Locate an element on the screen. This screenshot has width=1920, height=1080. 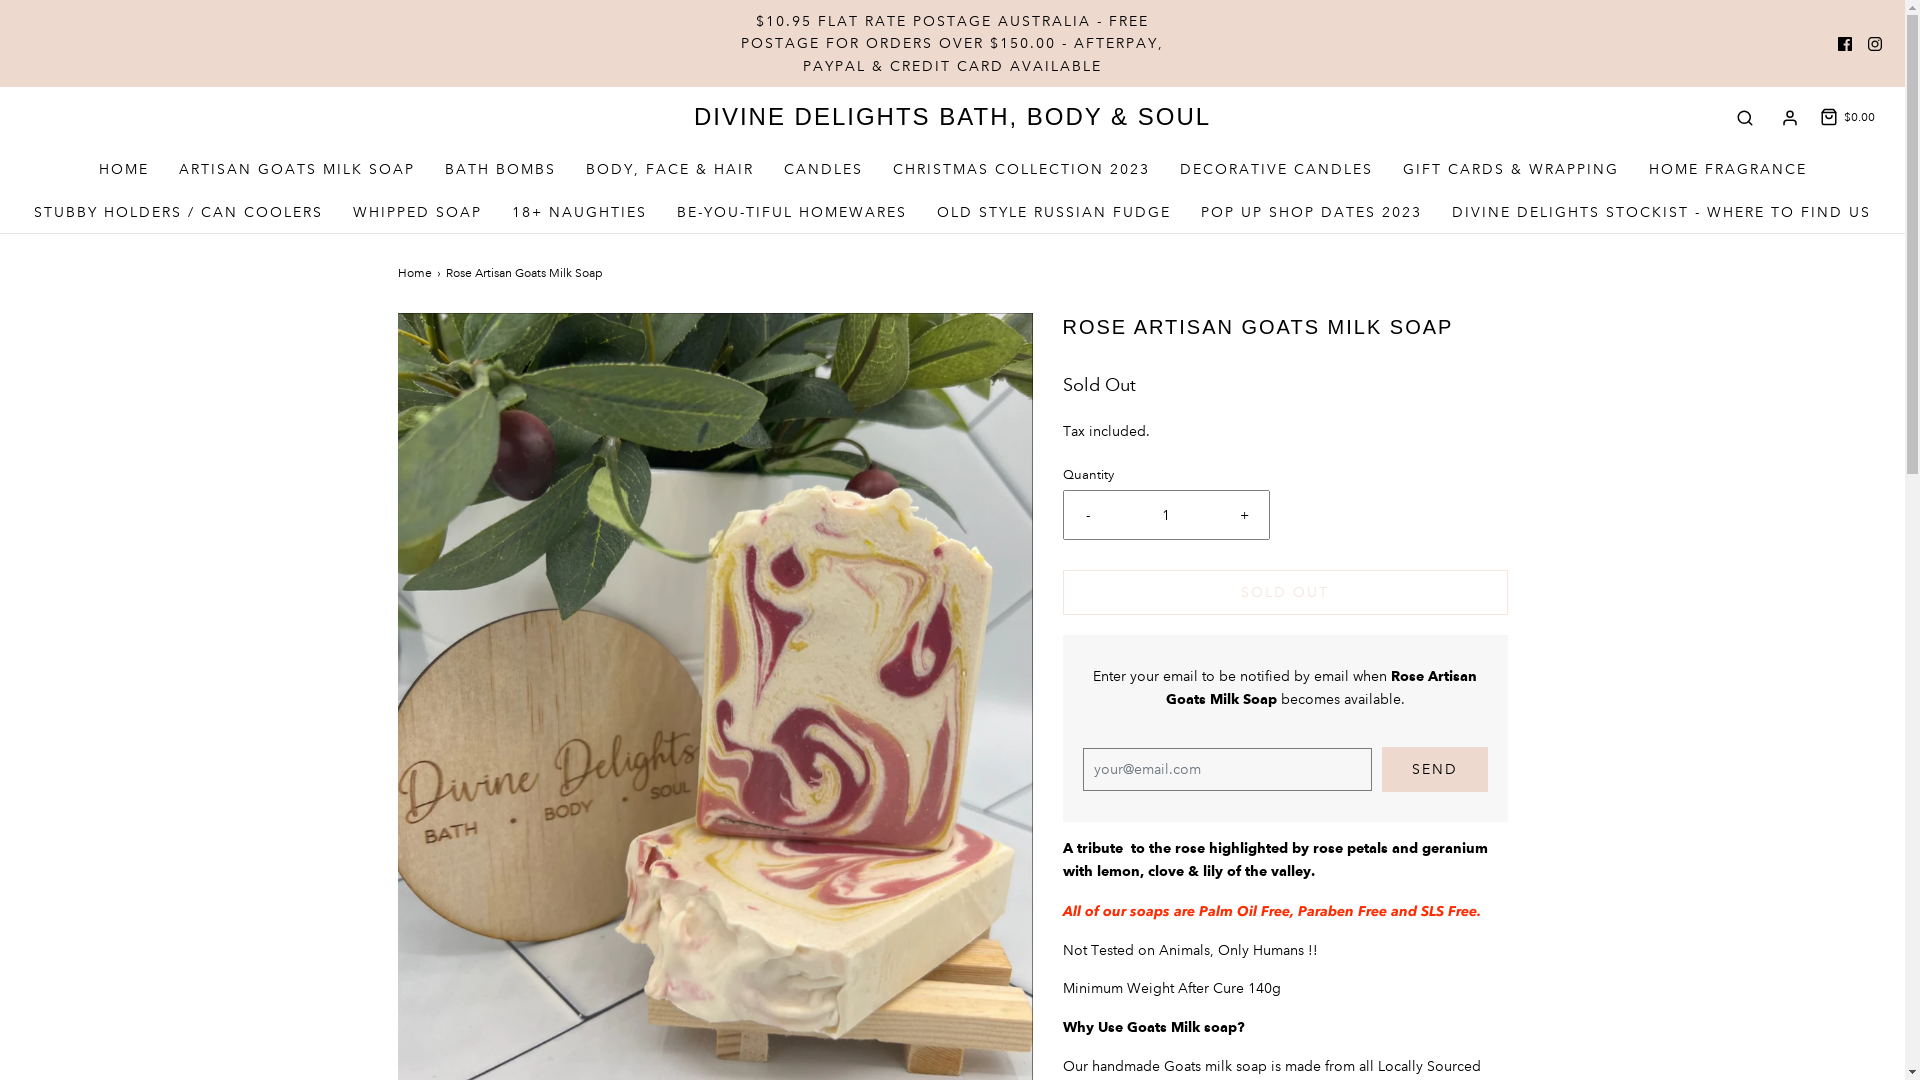
Home is located at coordinates (418, 274).